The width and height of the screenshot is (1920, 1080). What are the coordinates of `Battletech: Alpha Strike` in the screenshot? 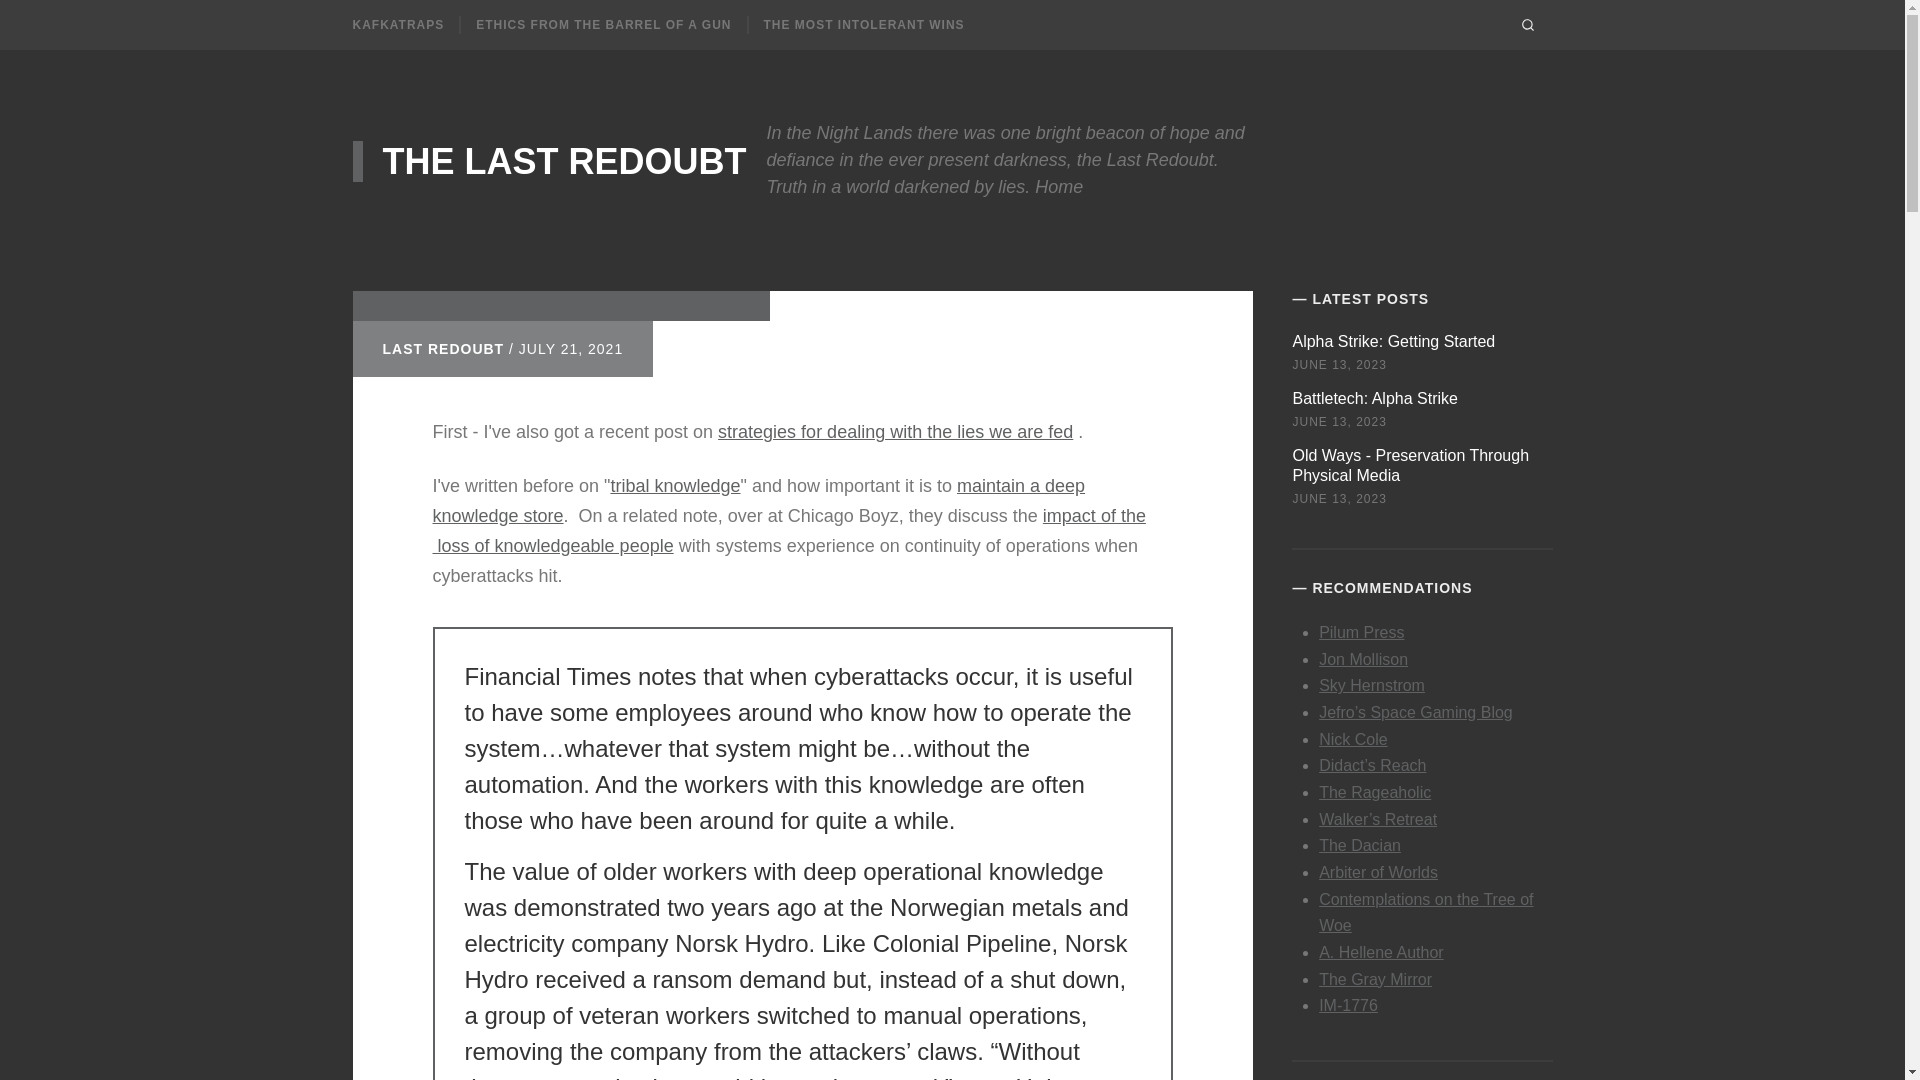 It's located at (1374, 394).